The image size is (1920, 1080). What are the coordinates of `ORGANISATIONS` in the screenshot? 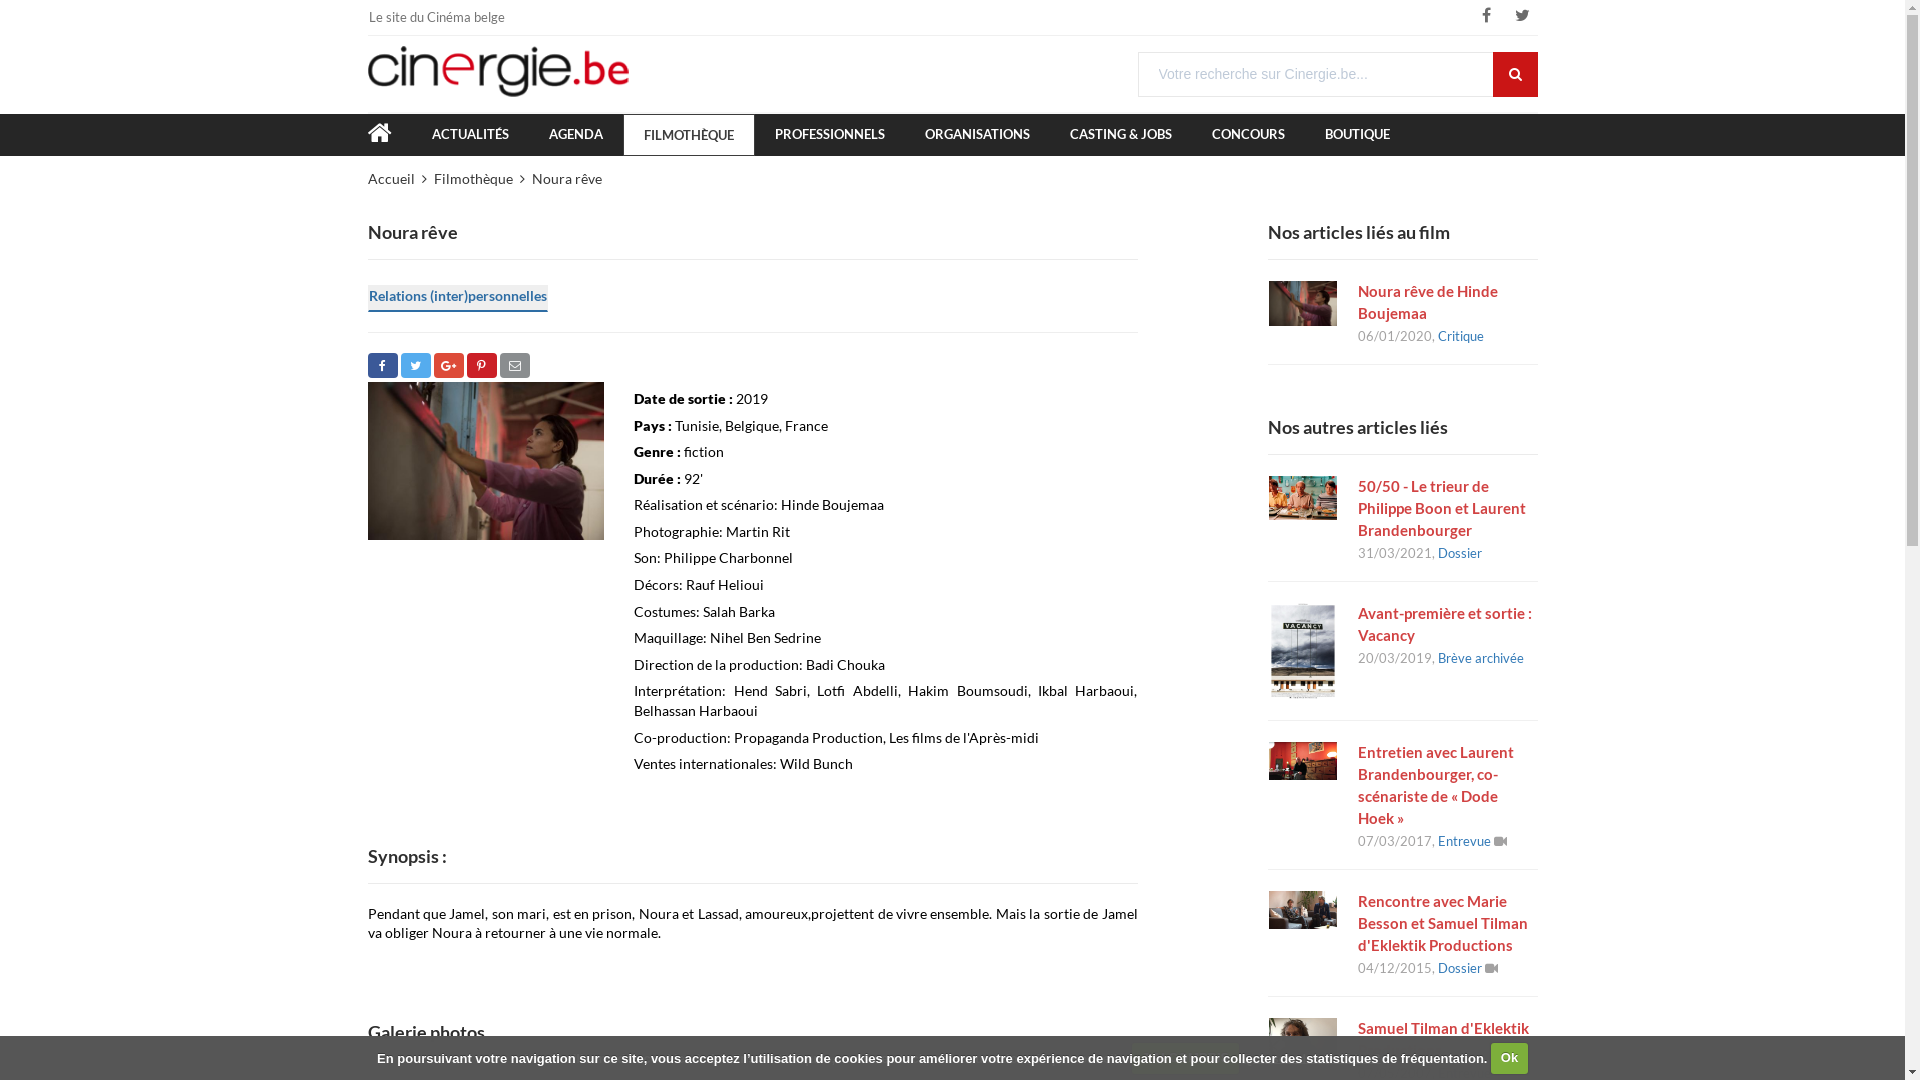 It's located at (976, 134).